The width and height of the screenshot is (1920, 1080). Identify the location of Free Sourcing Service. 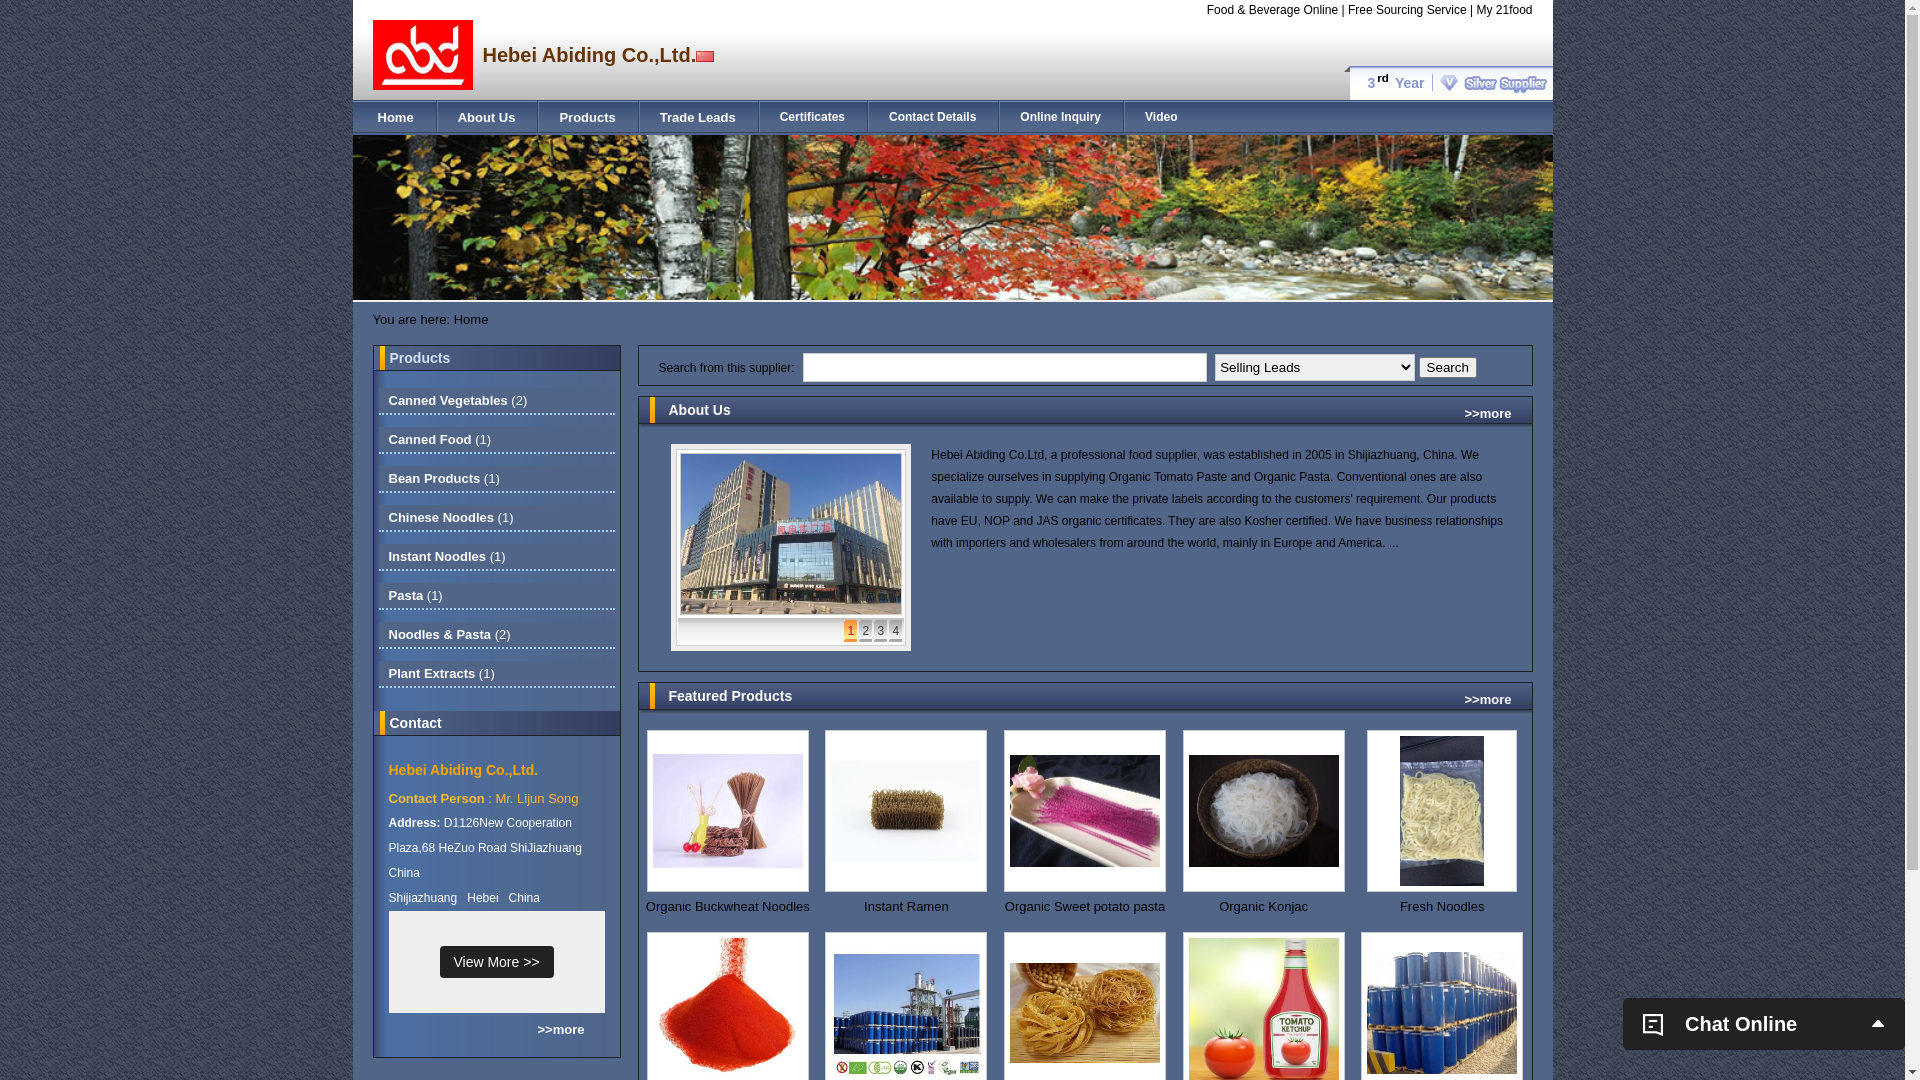
(1408, 10).